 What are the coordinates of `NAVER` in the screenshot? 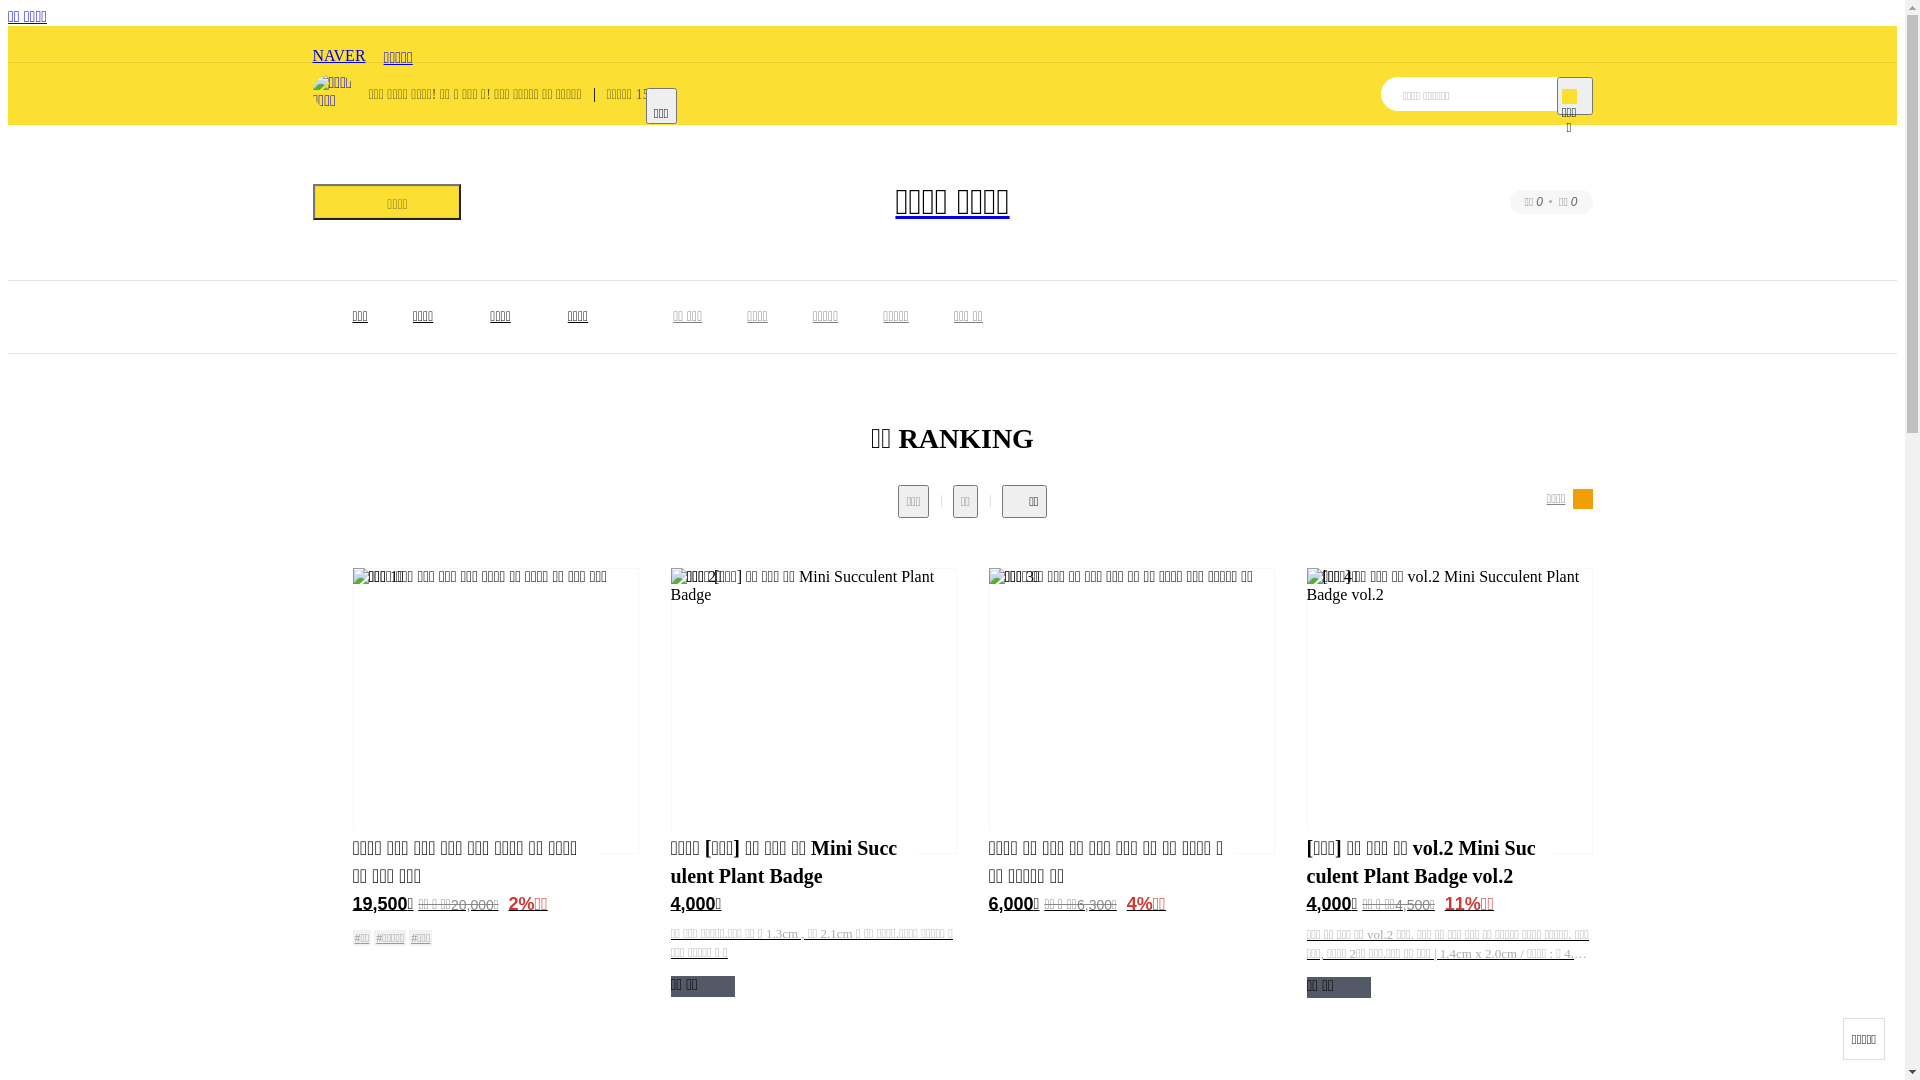 It's located at (338, 44).